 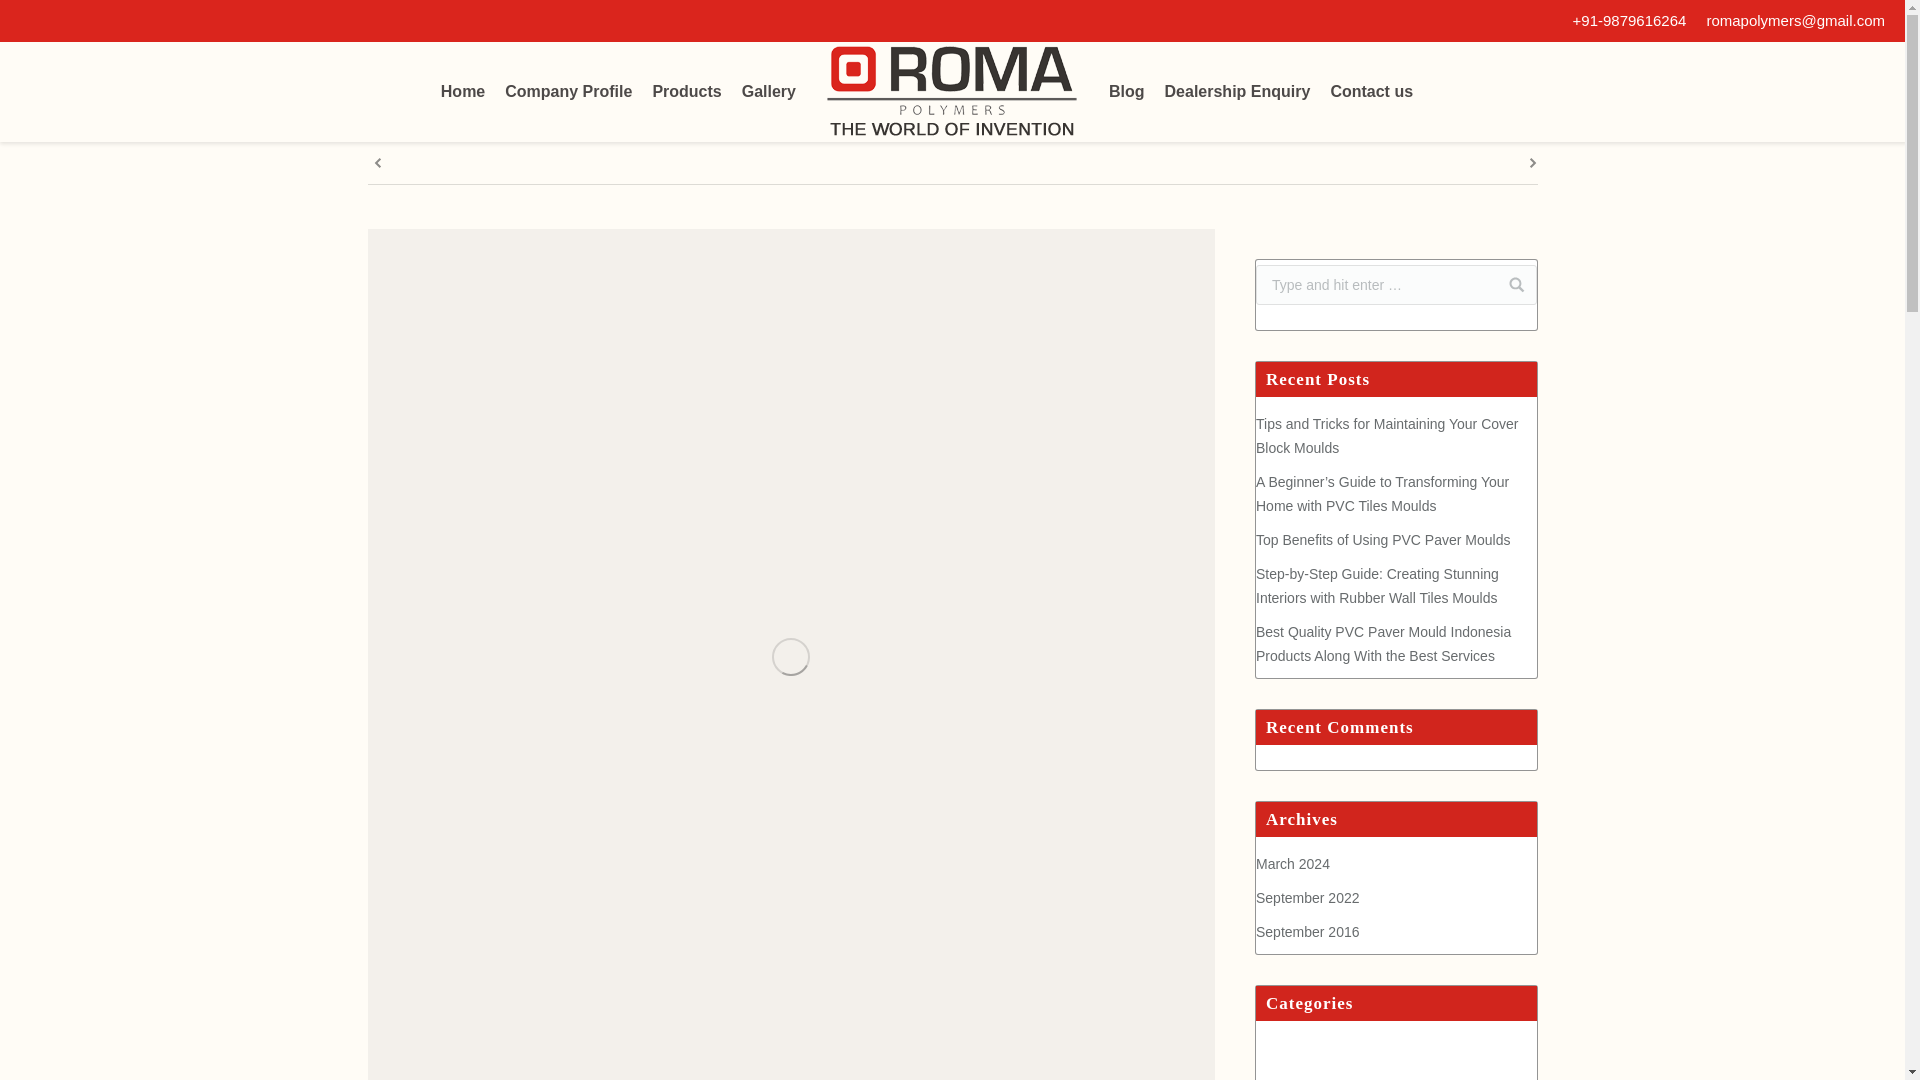 What do you see at coordinates (1508, 284) in the screenshot?
I see `Go!` at bounding box center [1508, 284].